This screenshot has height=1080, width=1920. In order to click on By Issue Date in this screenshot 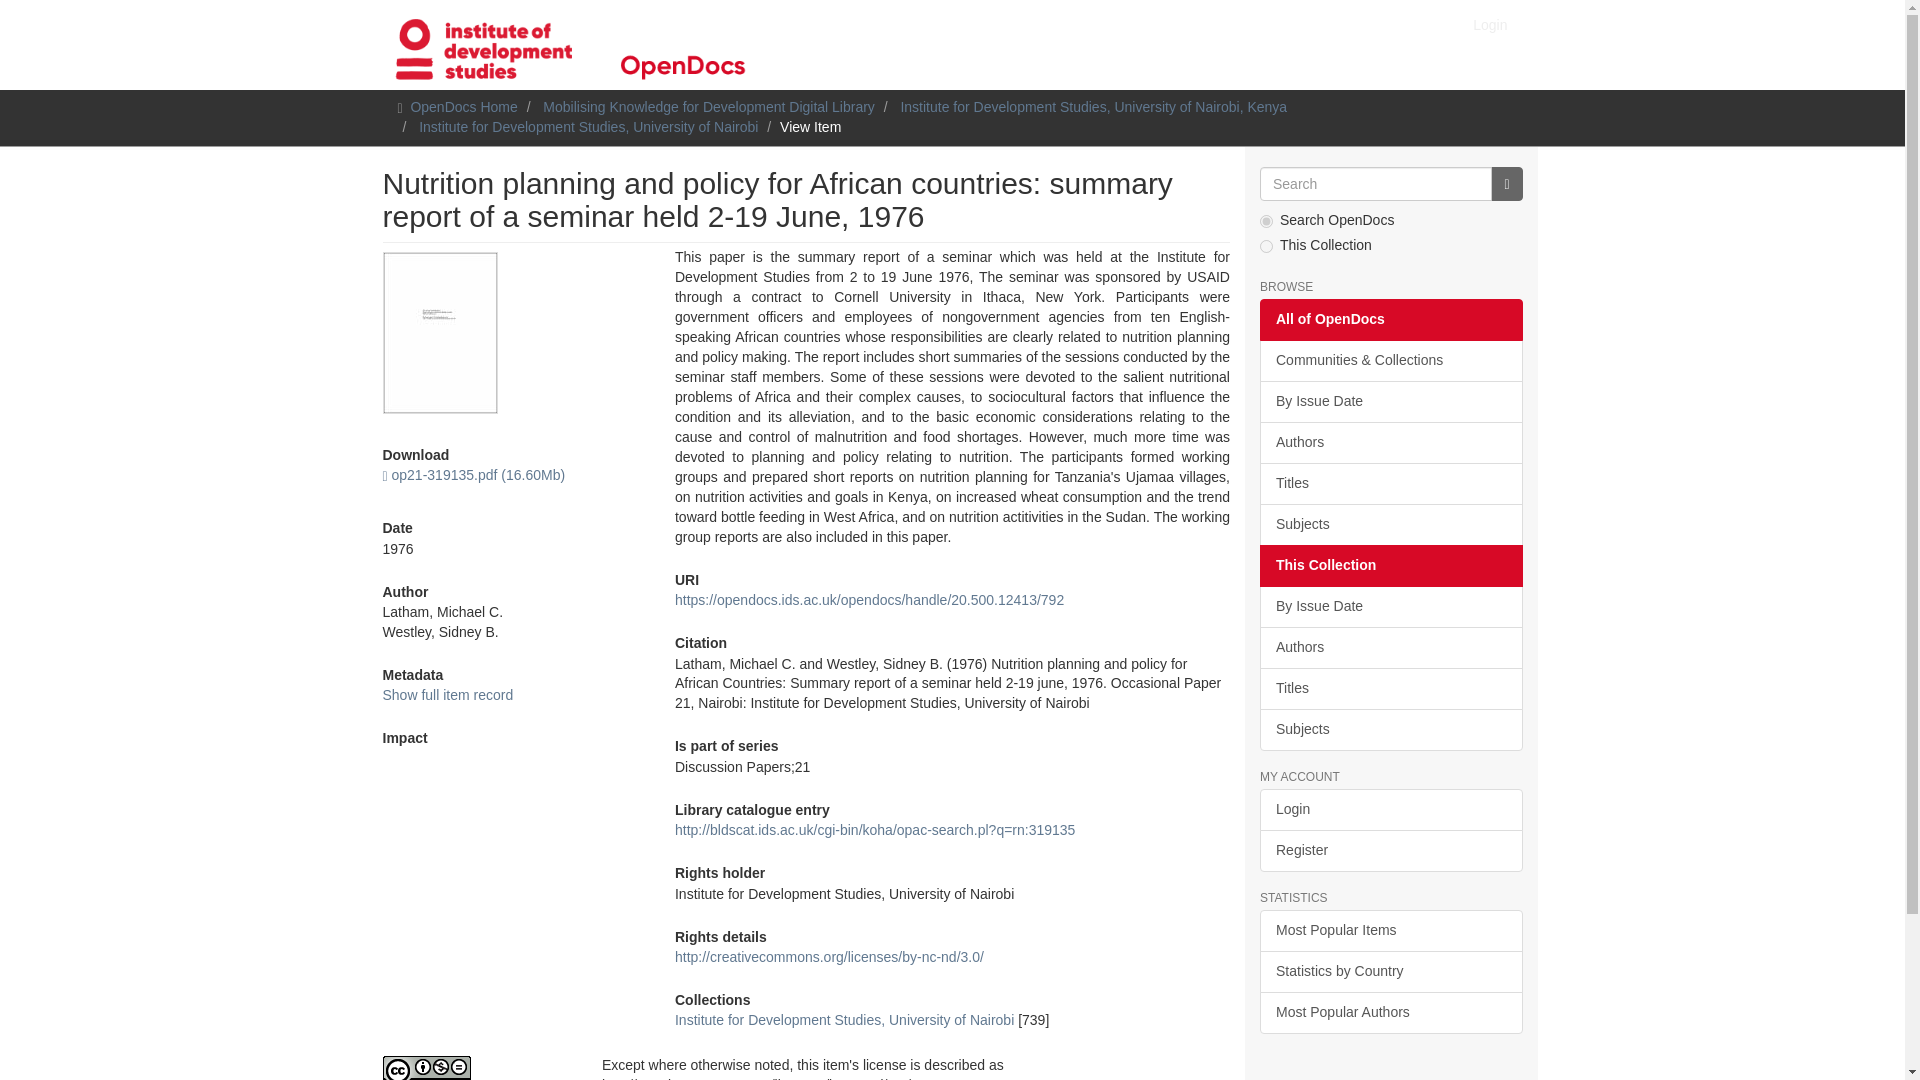, I will do `click(1390, 402)`.